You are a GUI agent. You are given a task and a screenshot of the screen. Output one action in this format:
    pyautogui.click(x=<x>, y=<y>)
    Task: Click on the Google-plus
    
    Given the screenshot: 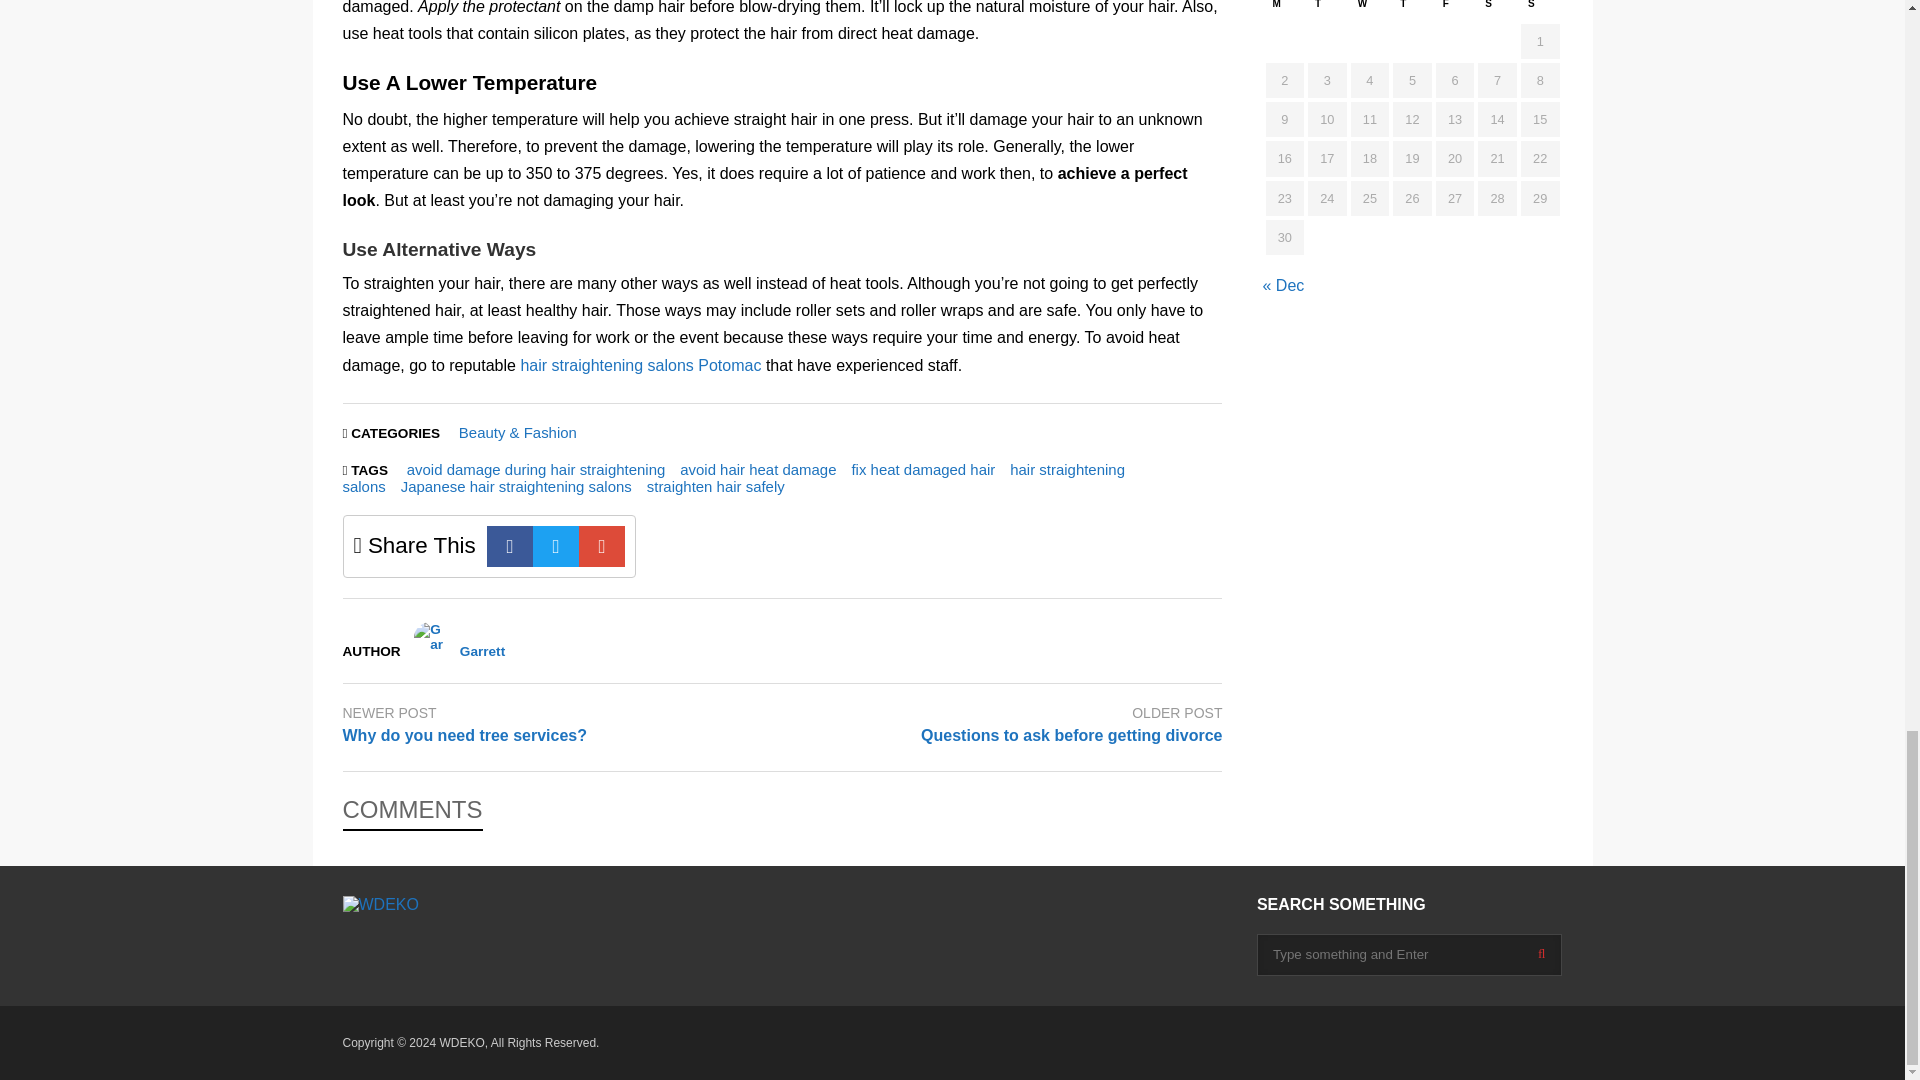 What is the action you would take?
    pyautogui.click(x=602, y=546)
    